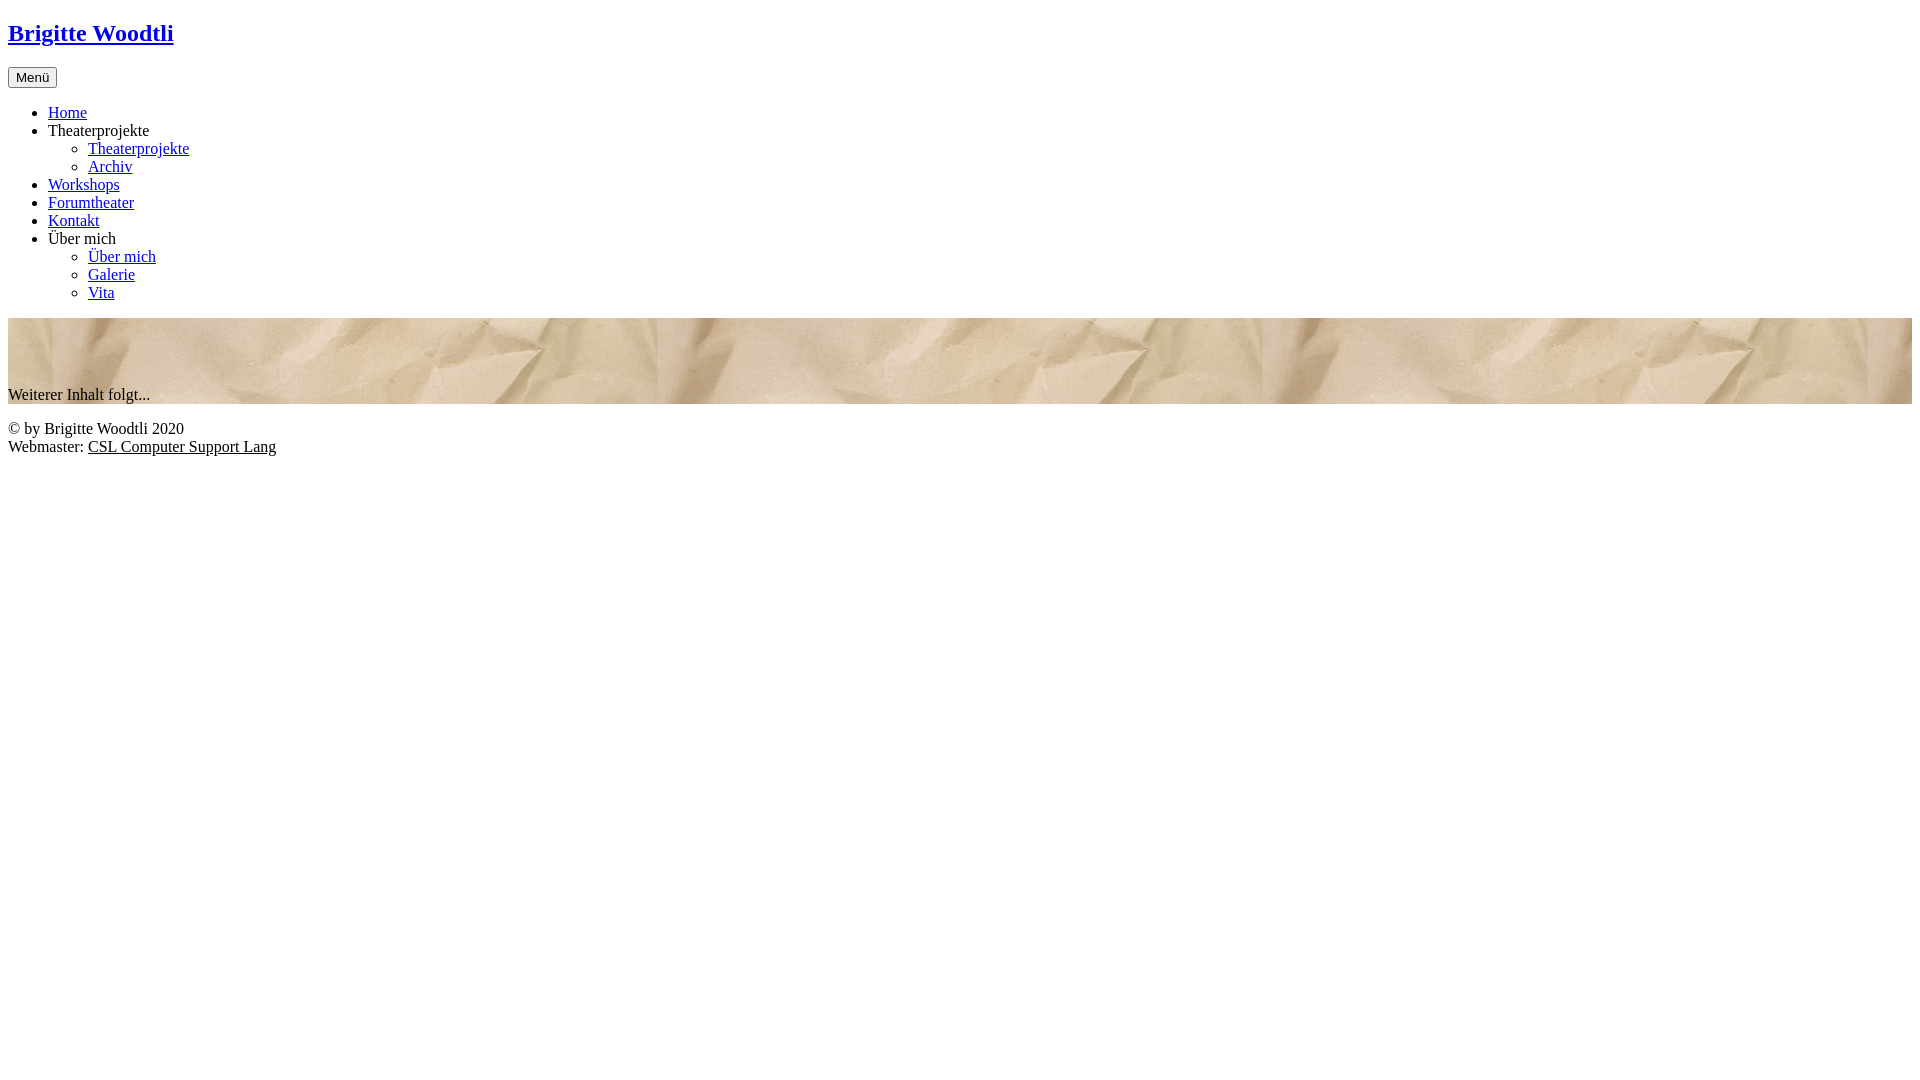  Describe the element at coordinates (68, 112) in the screenshot. I see `Home` at that location.